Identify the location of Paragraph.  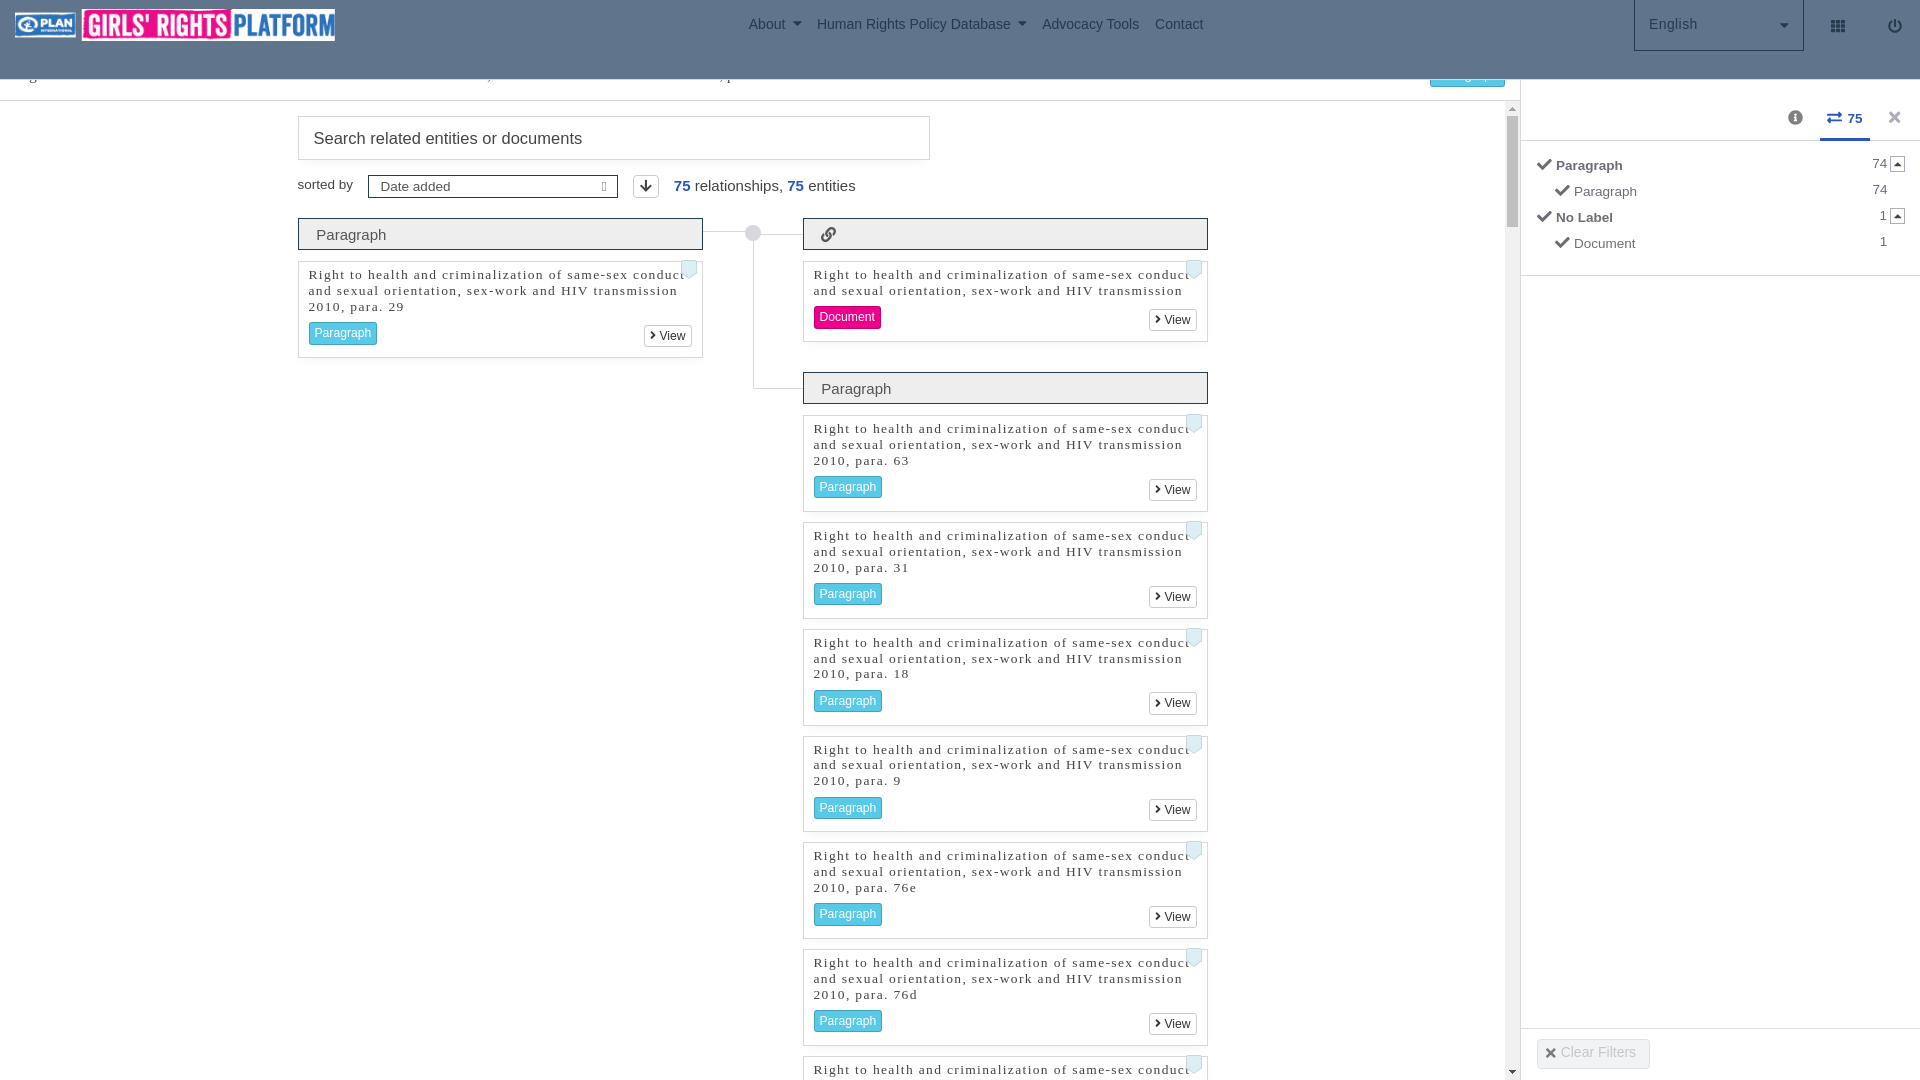
(1728, 195).